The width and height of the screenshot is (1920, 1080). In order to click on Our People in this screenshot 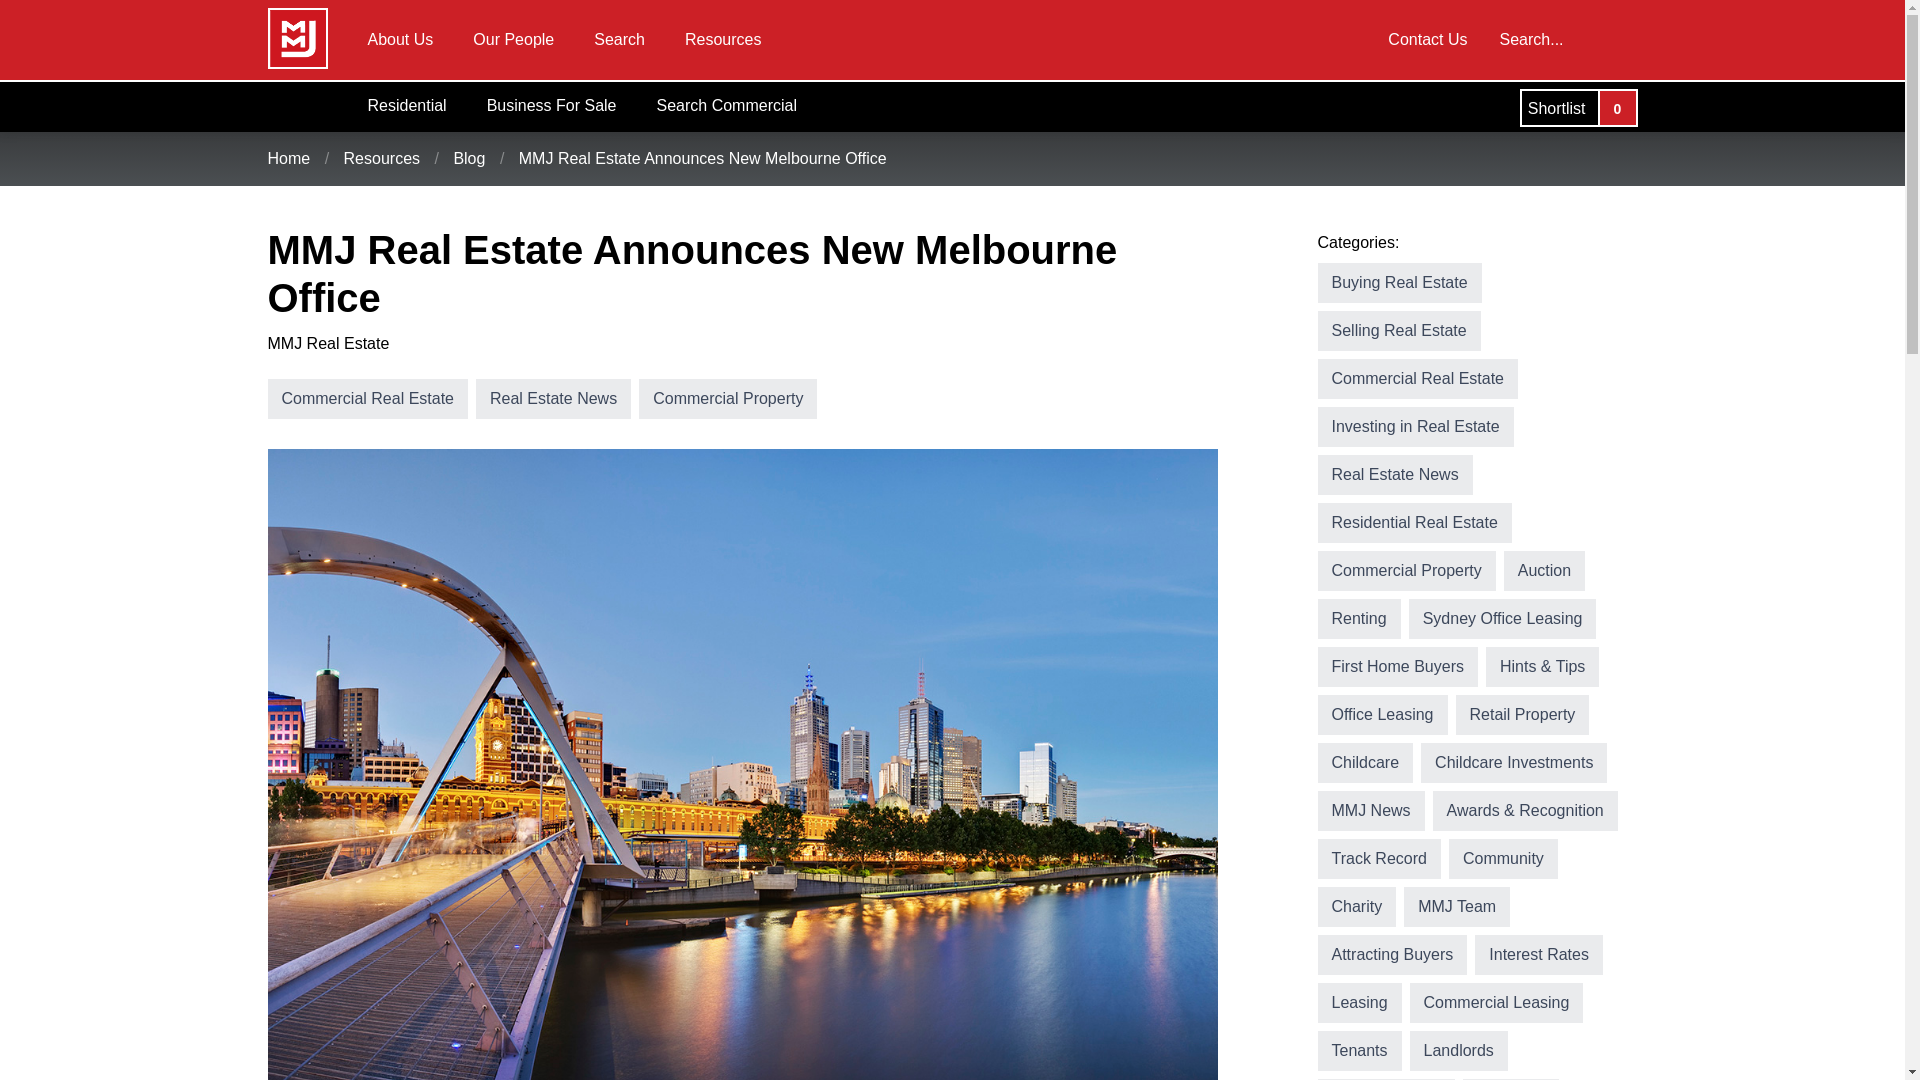, I will do `click(514, 40)`.